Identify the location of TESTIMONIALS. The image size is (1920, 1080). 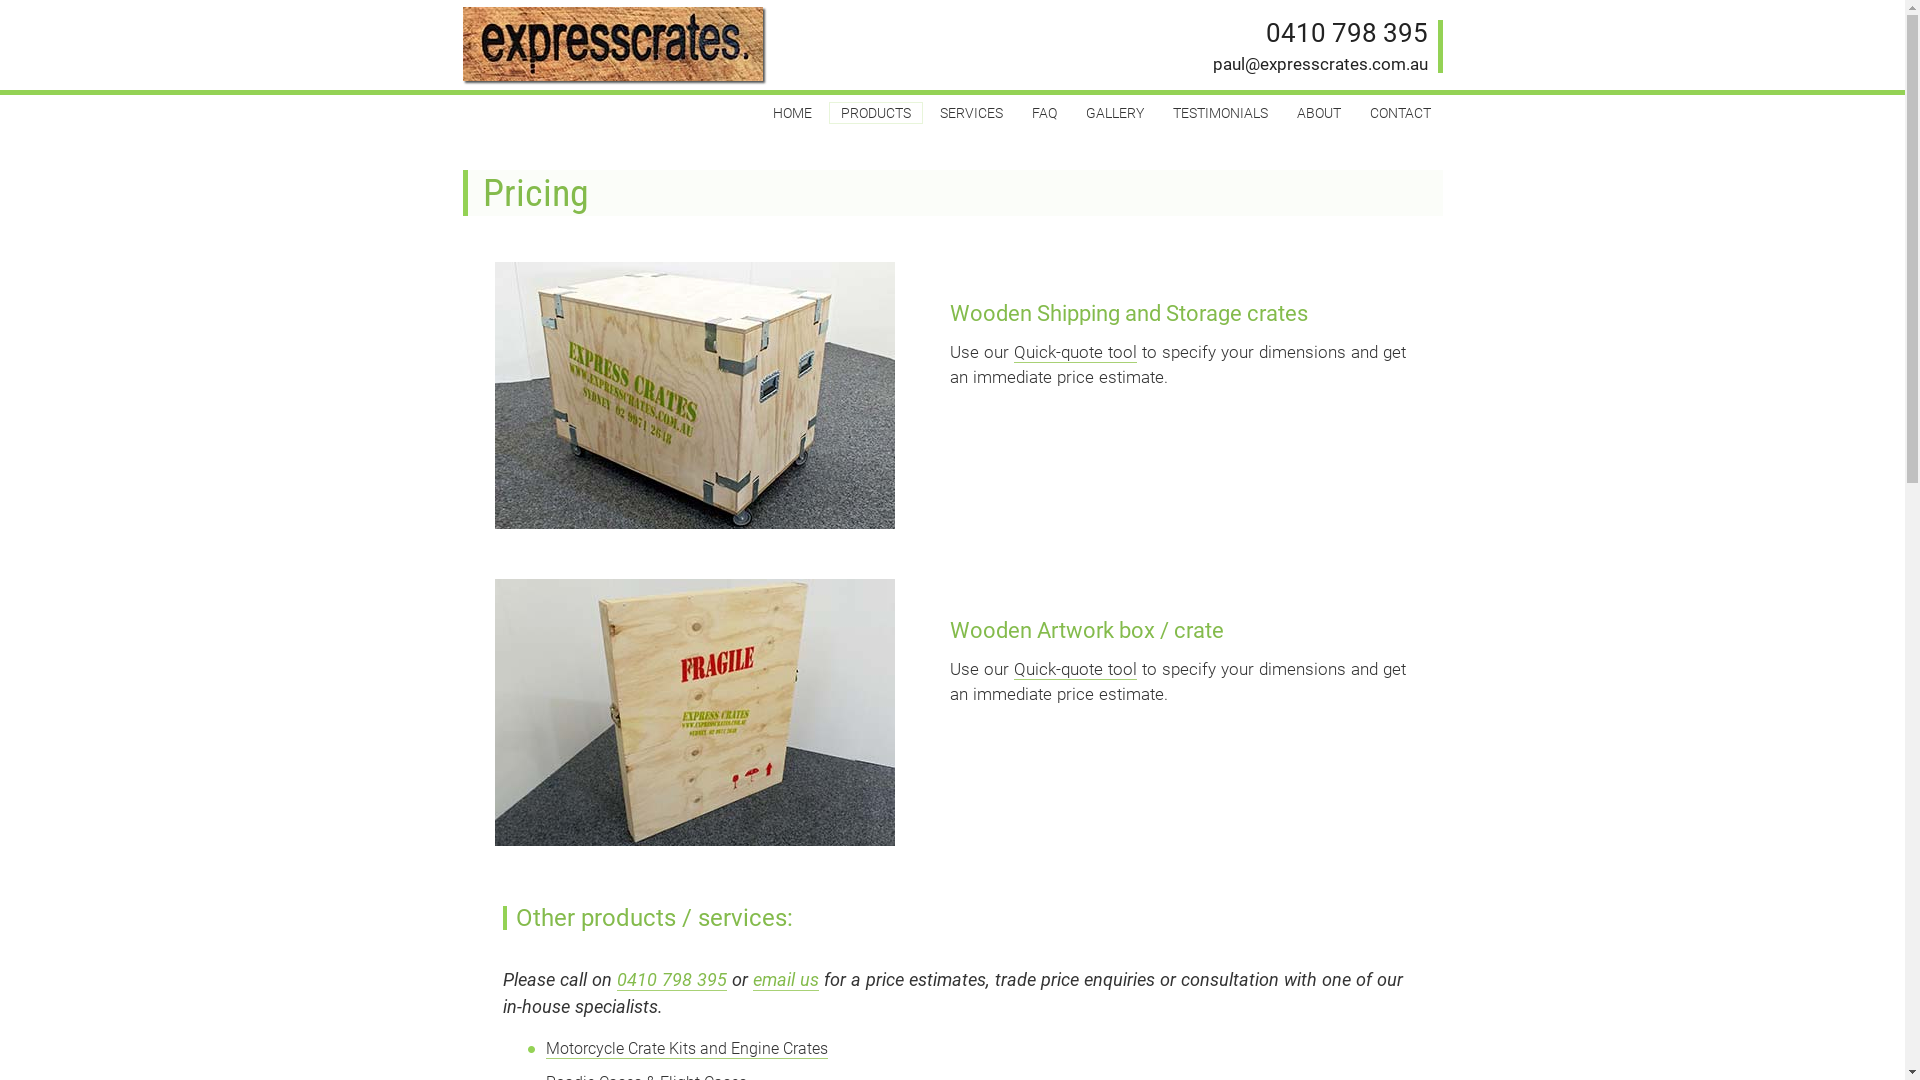
(1220, 113).